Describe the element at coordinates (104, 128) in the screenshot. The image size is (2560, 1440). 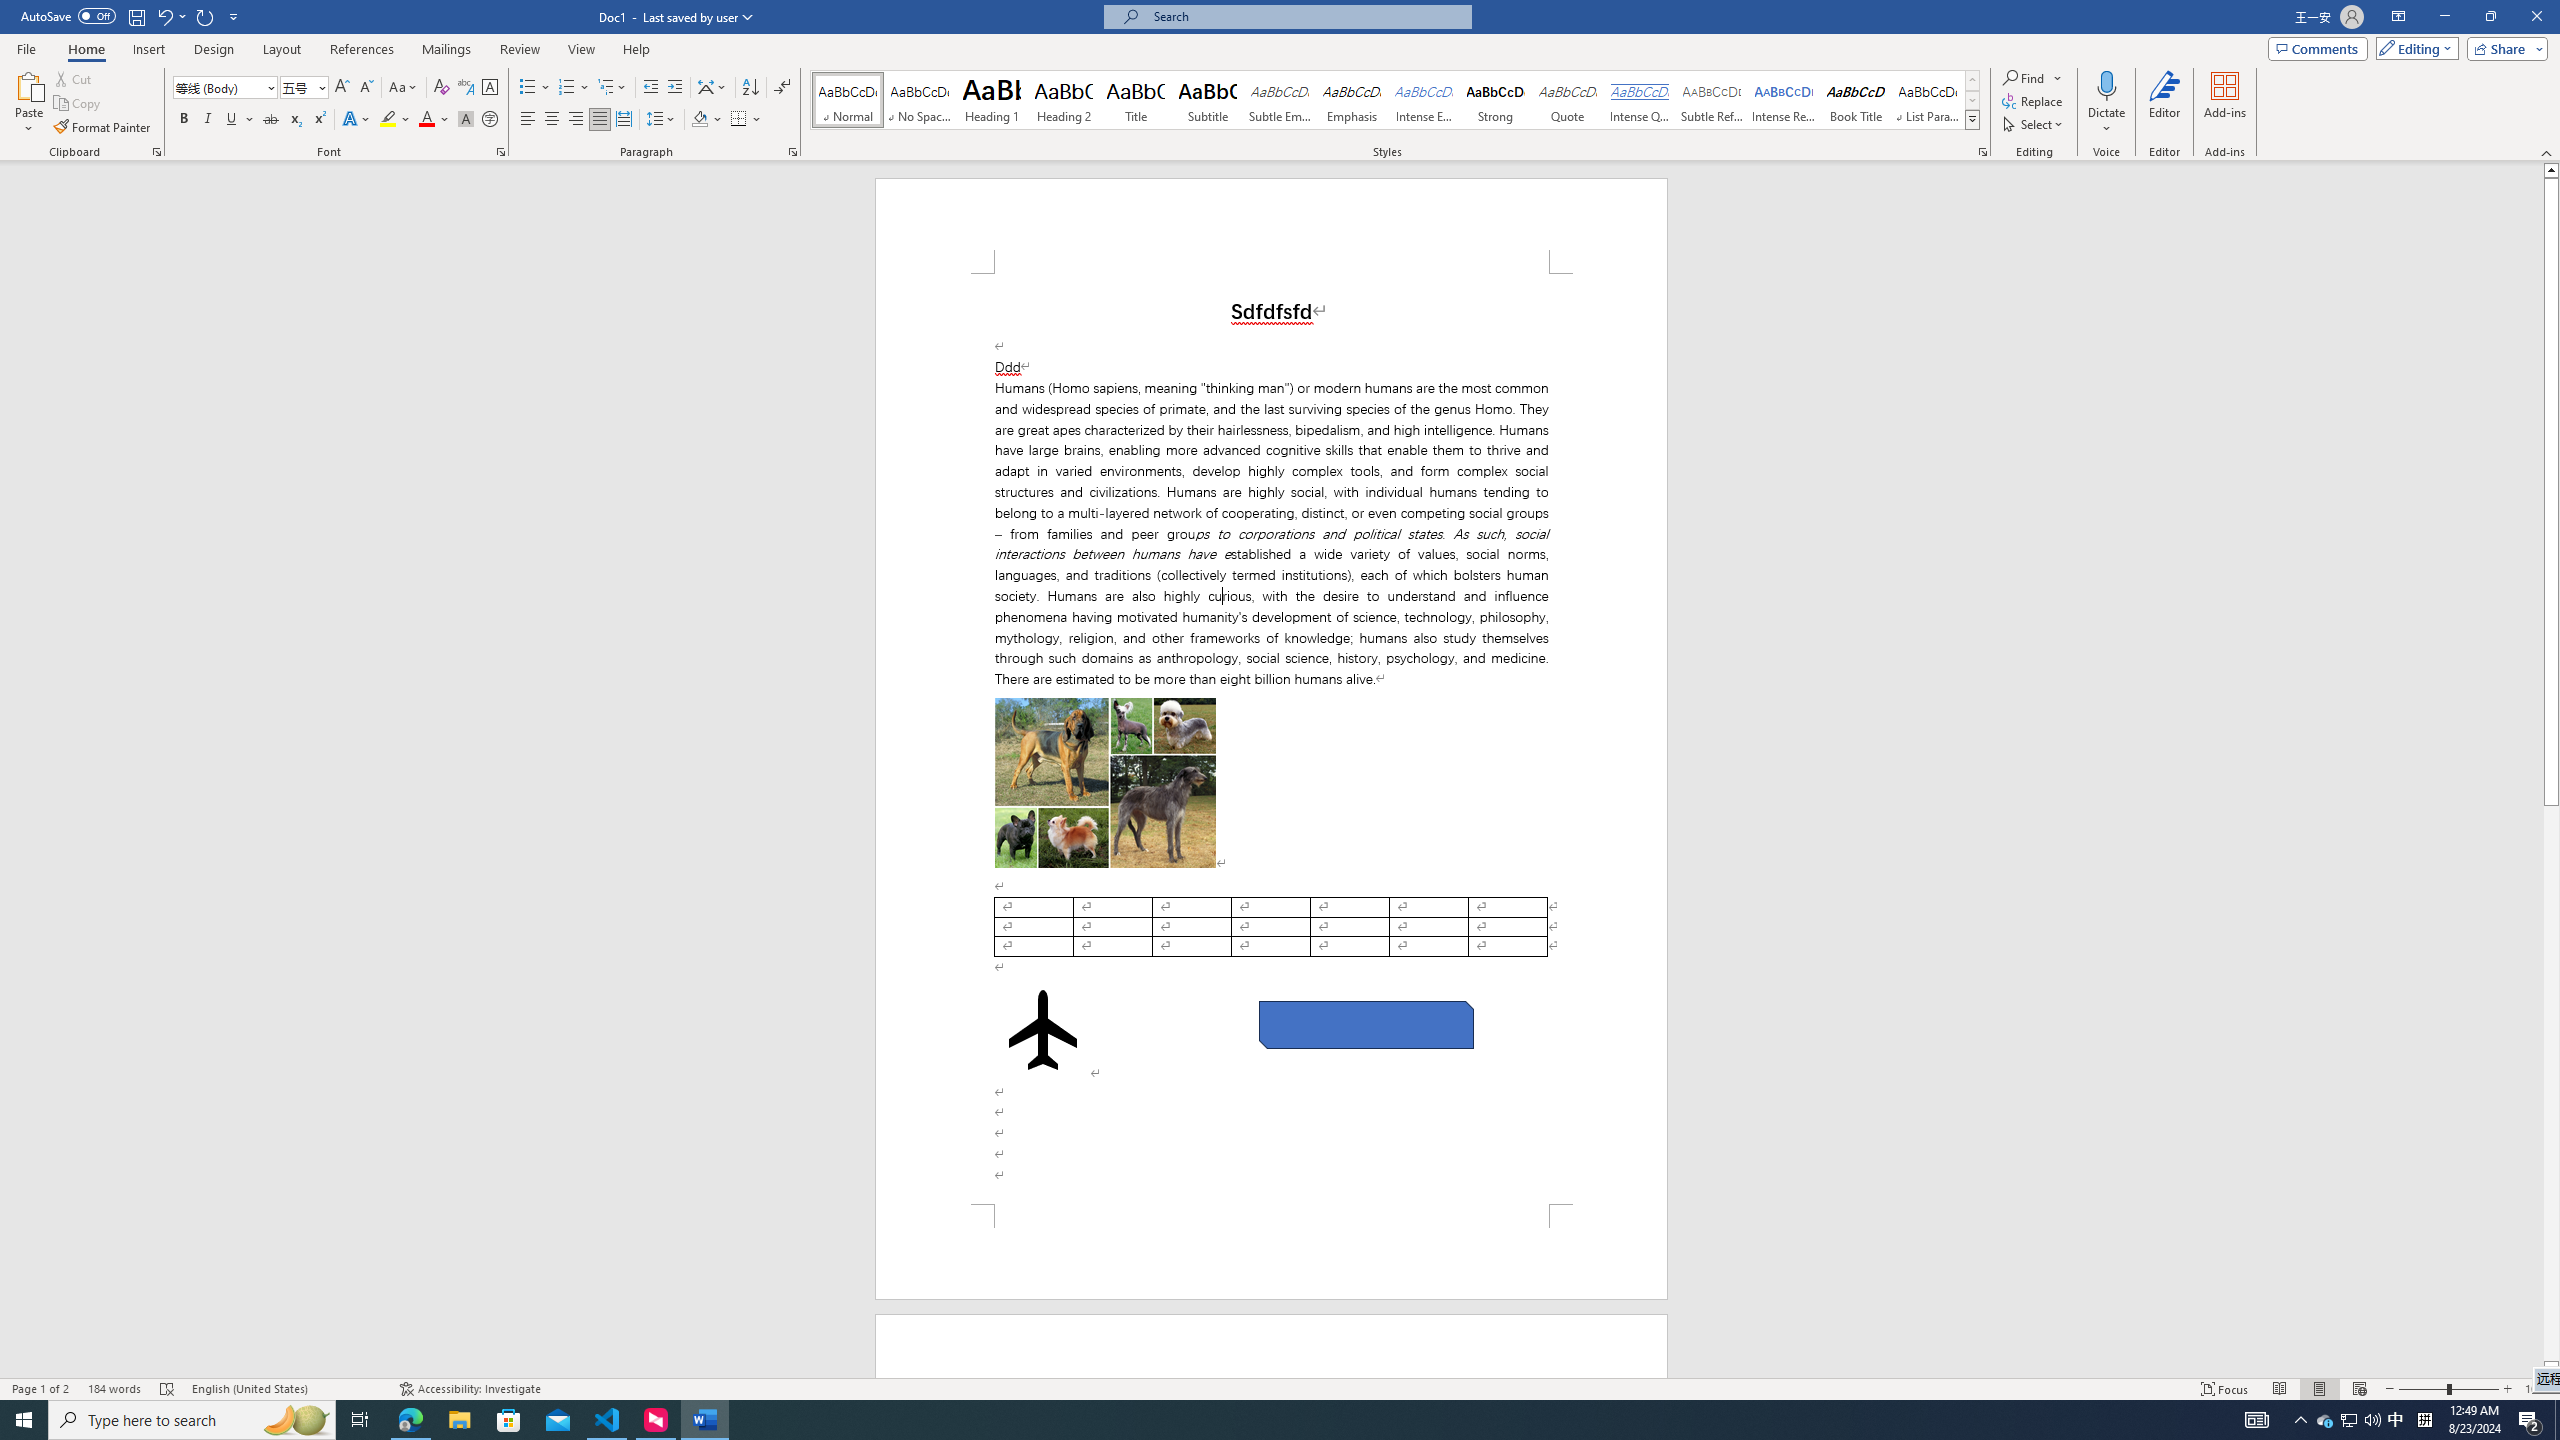
I see `Format Painter` at that location.